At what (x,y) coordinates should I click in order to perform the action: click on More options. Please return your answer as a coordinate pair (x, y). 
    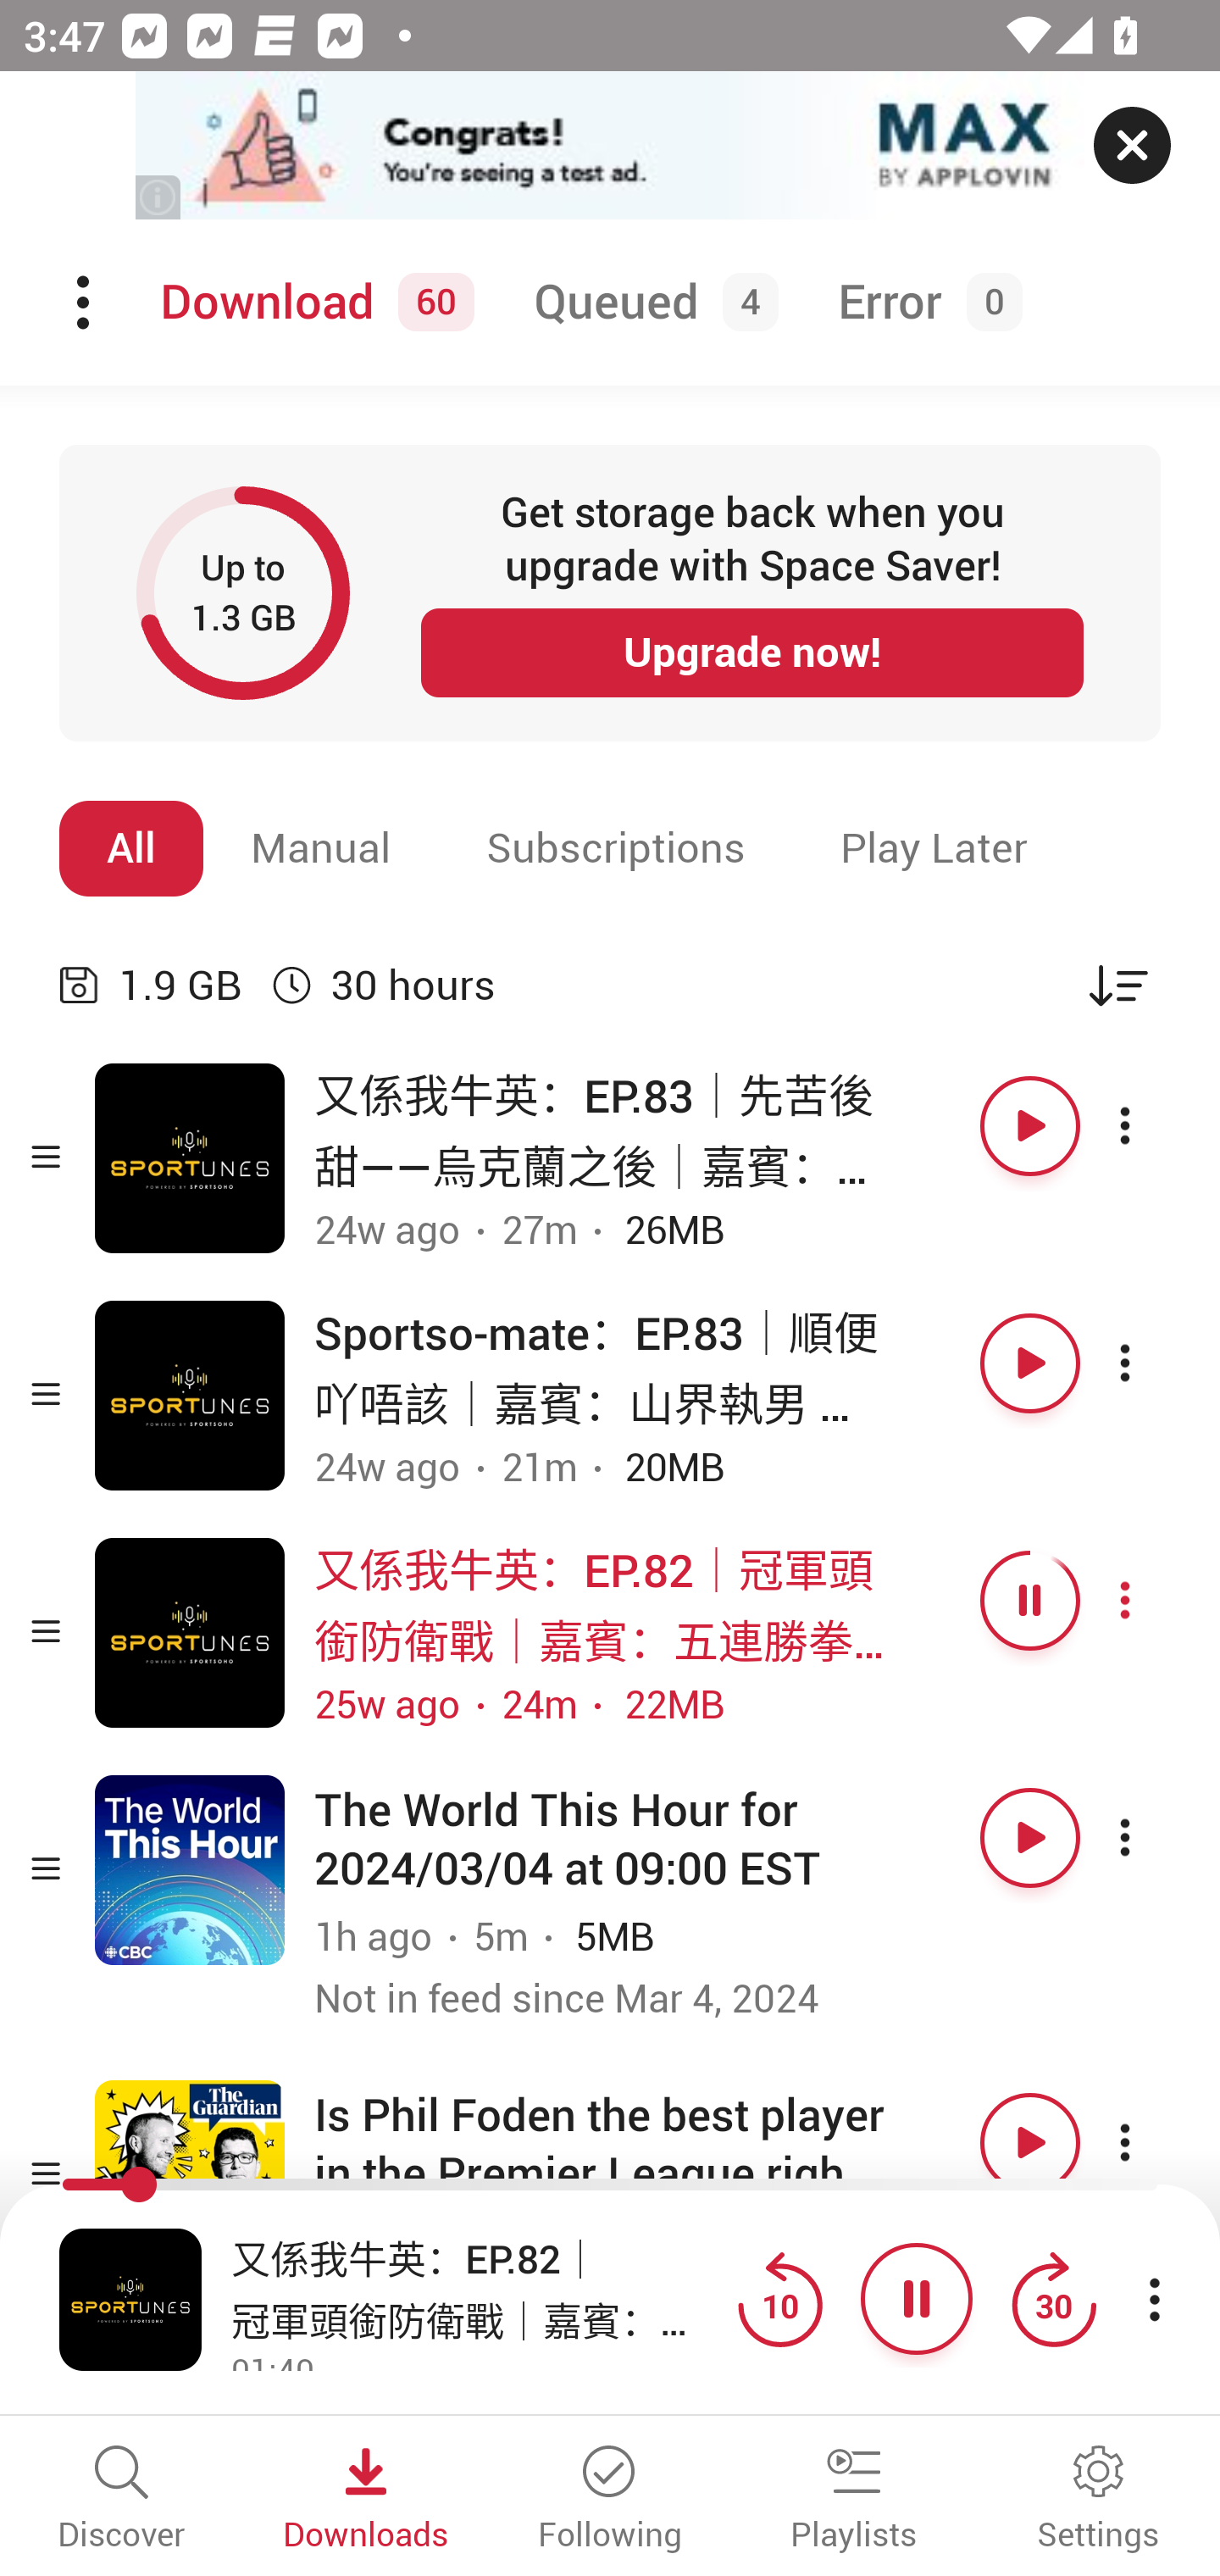
    Looking at the image, I should click on (1154, 1364).